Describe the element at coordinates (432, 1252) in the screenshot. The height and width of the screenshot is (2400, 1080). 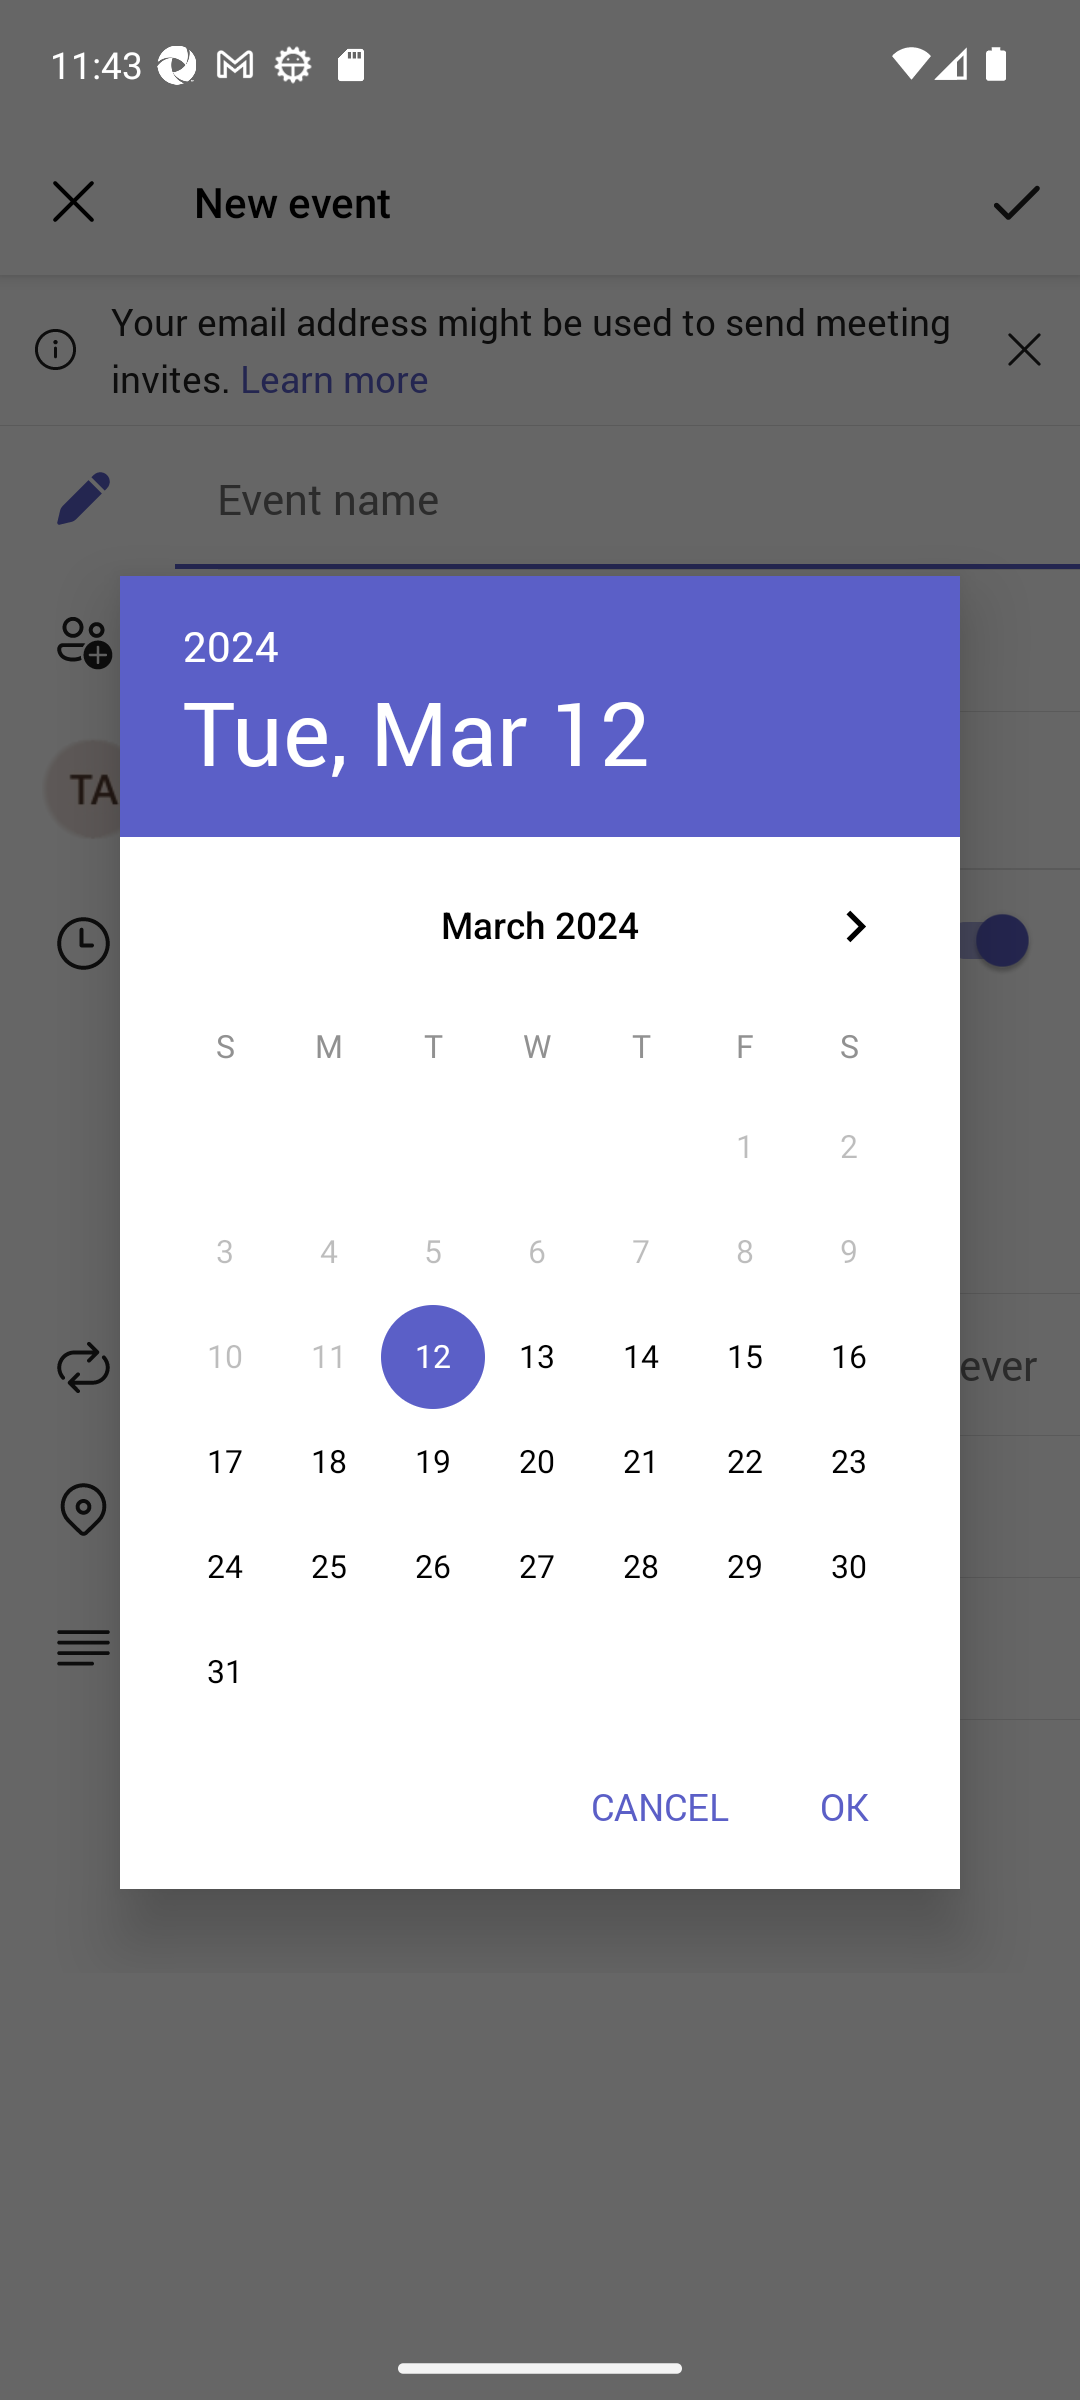
I see `5 05 March 2024` at that location.